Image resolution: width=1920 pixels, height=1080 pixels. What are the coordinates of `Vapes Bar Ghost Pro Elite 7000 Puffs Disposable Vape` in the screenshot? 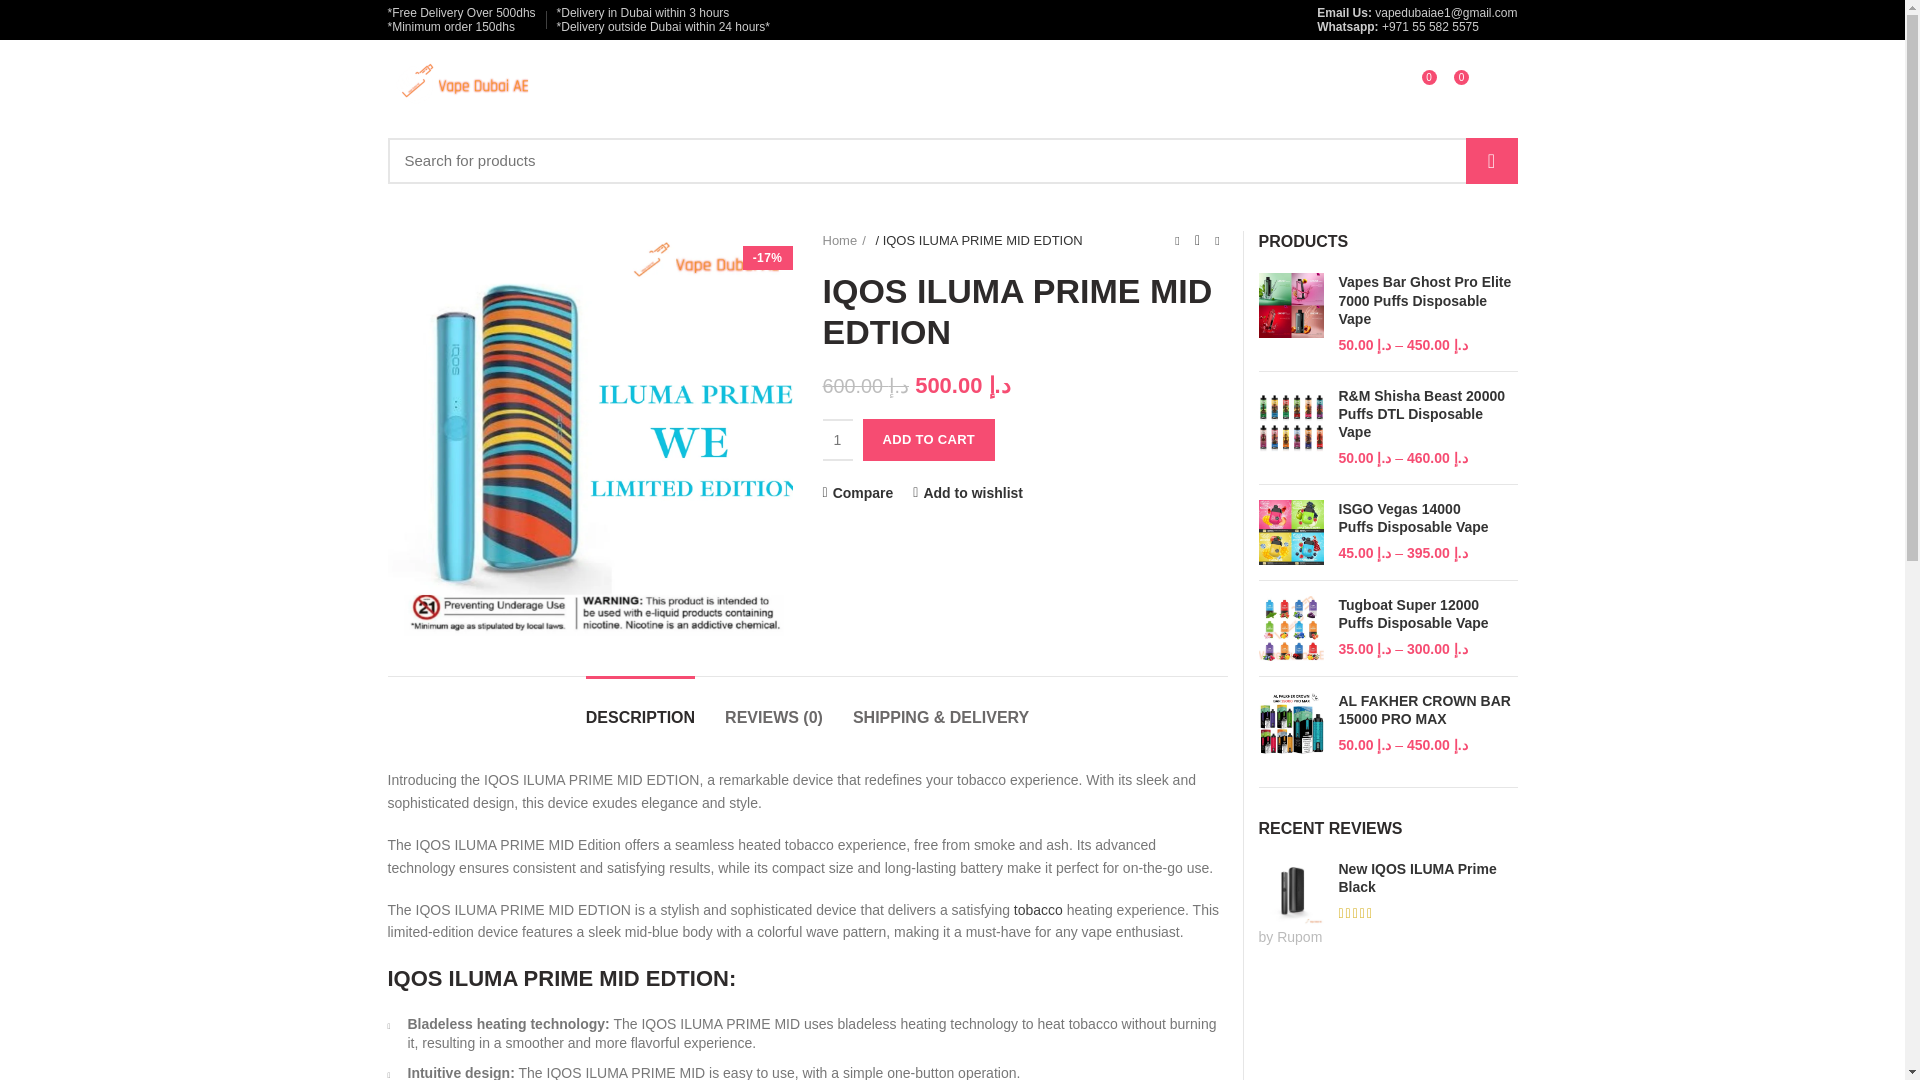 It's located at (1427, 300).